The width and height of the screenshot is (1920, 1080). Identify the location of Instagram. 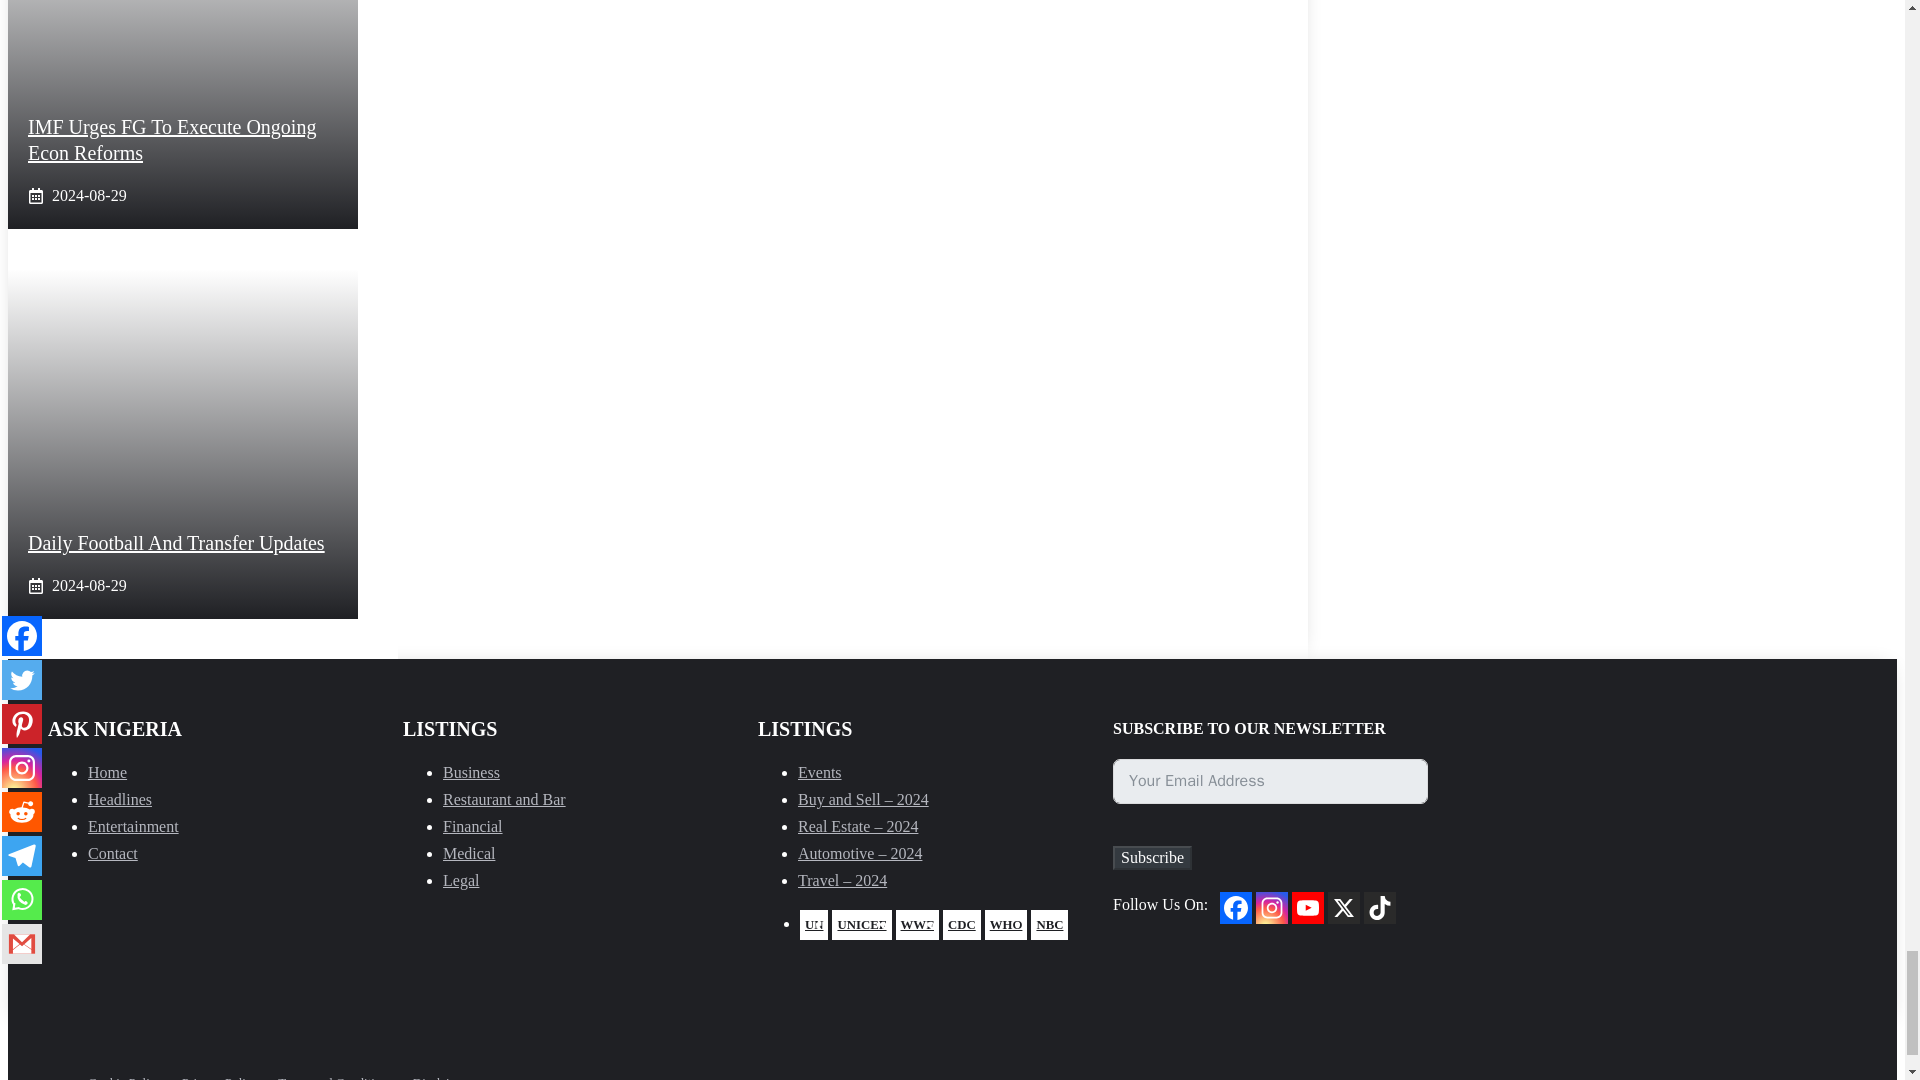
(1272, 908).